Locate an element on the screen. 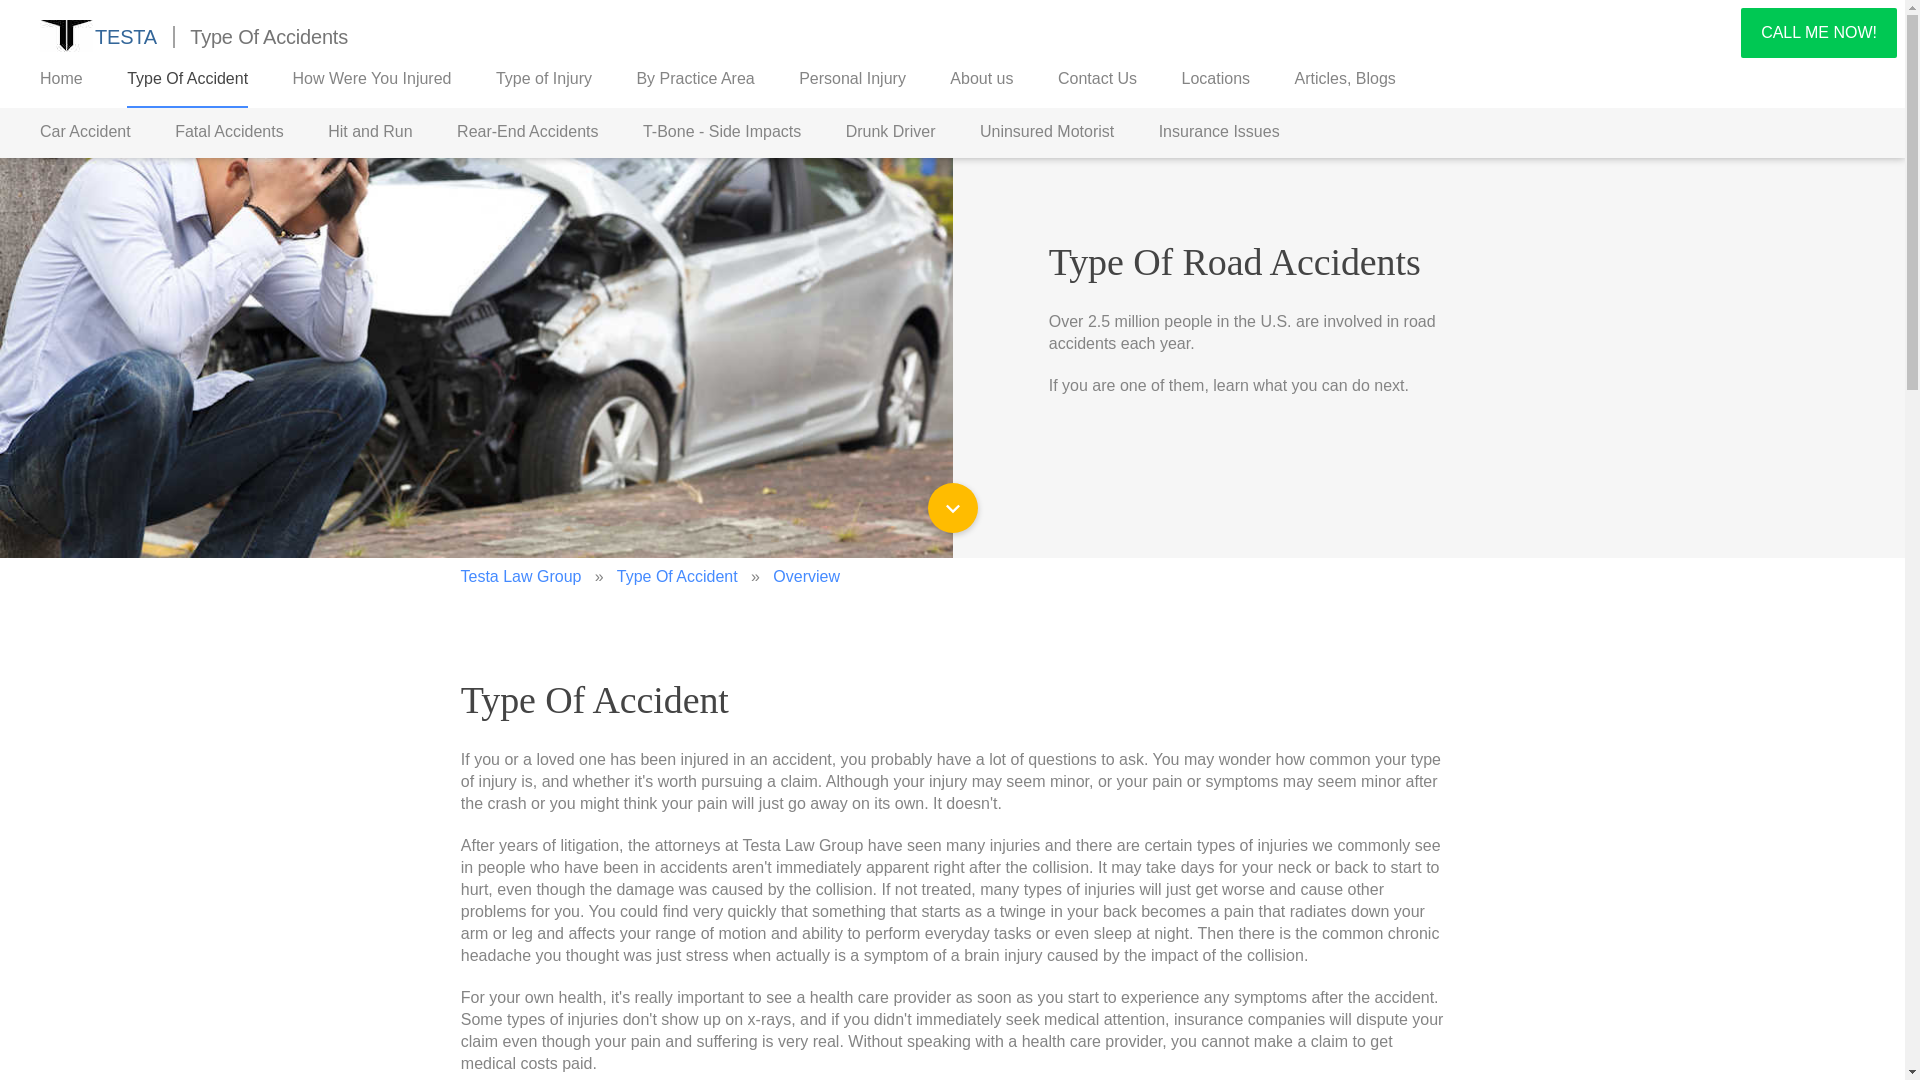 The height and width of the screenshot is (1080, 1920). Uninsured Motorist is located at coordinates (1046, 132).